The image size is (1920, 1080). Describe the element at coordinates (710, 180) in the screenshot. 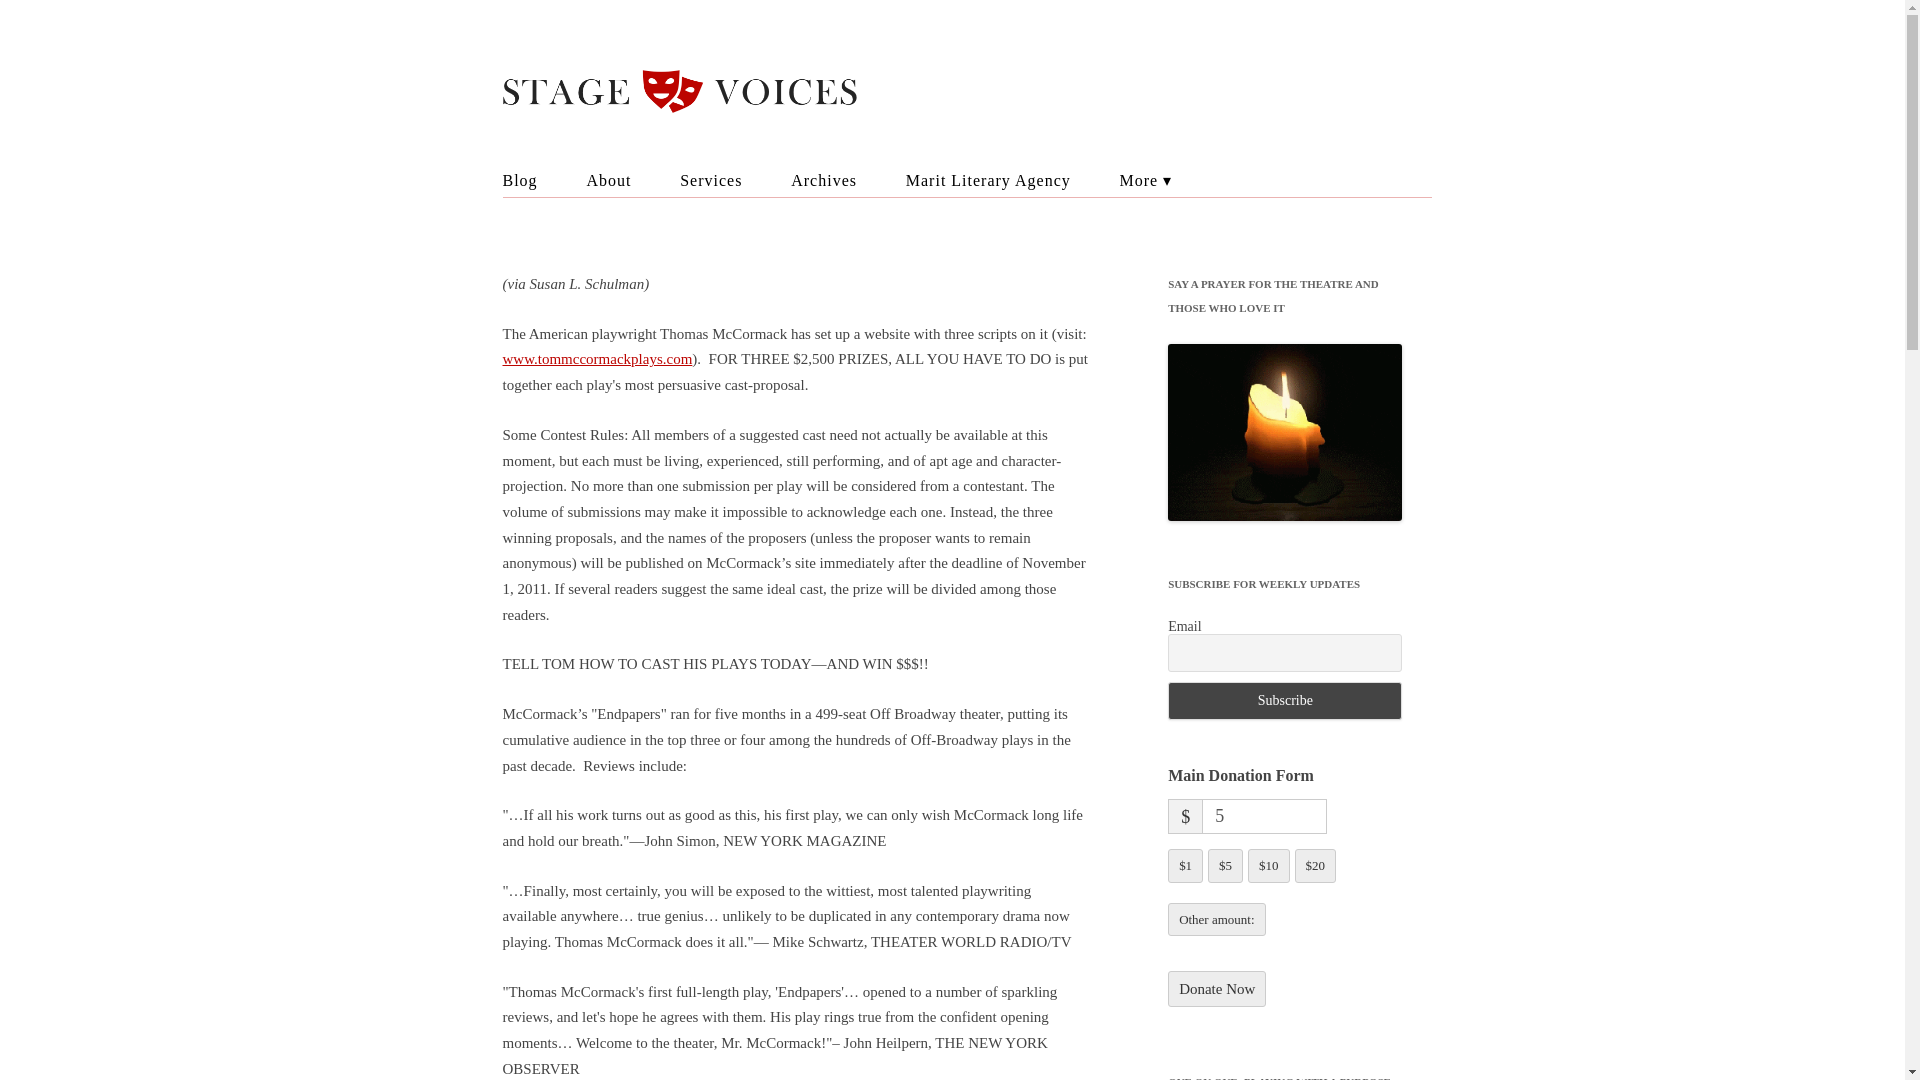

I see `Services` at that location.